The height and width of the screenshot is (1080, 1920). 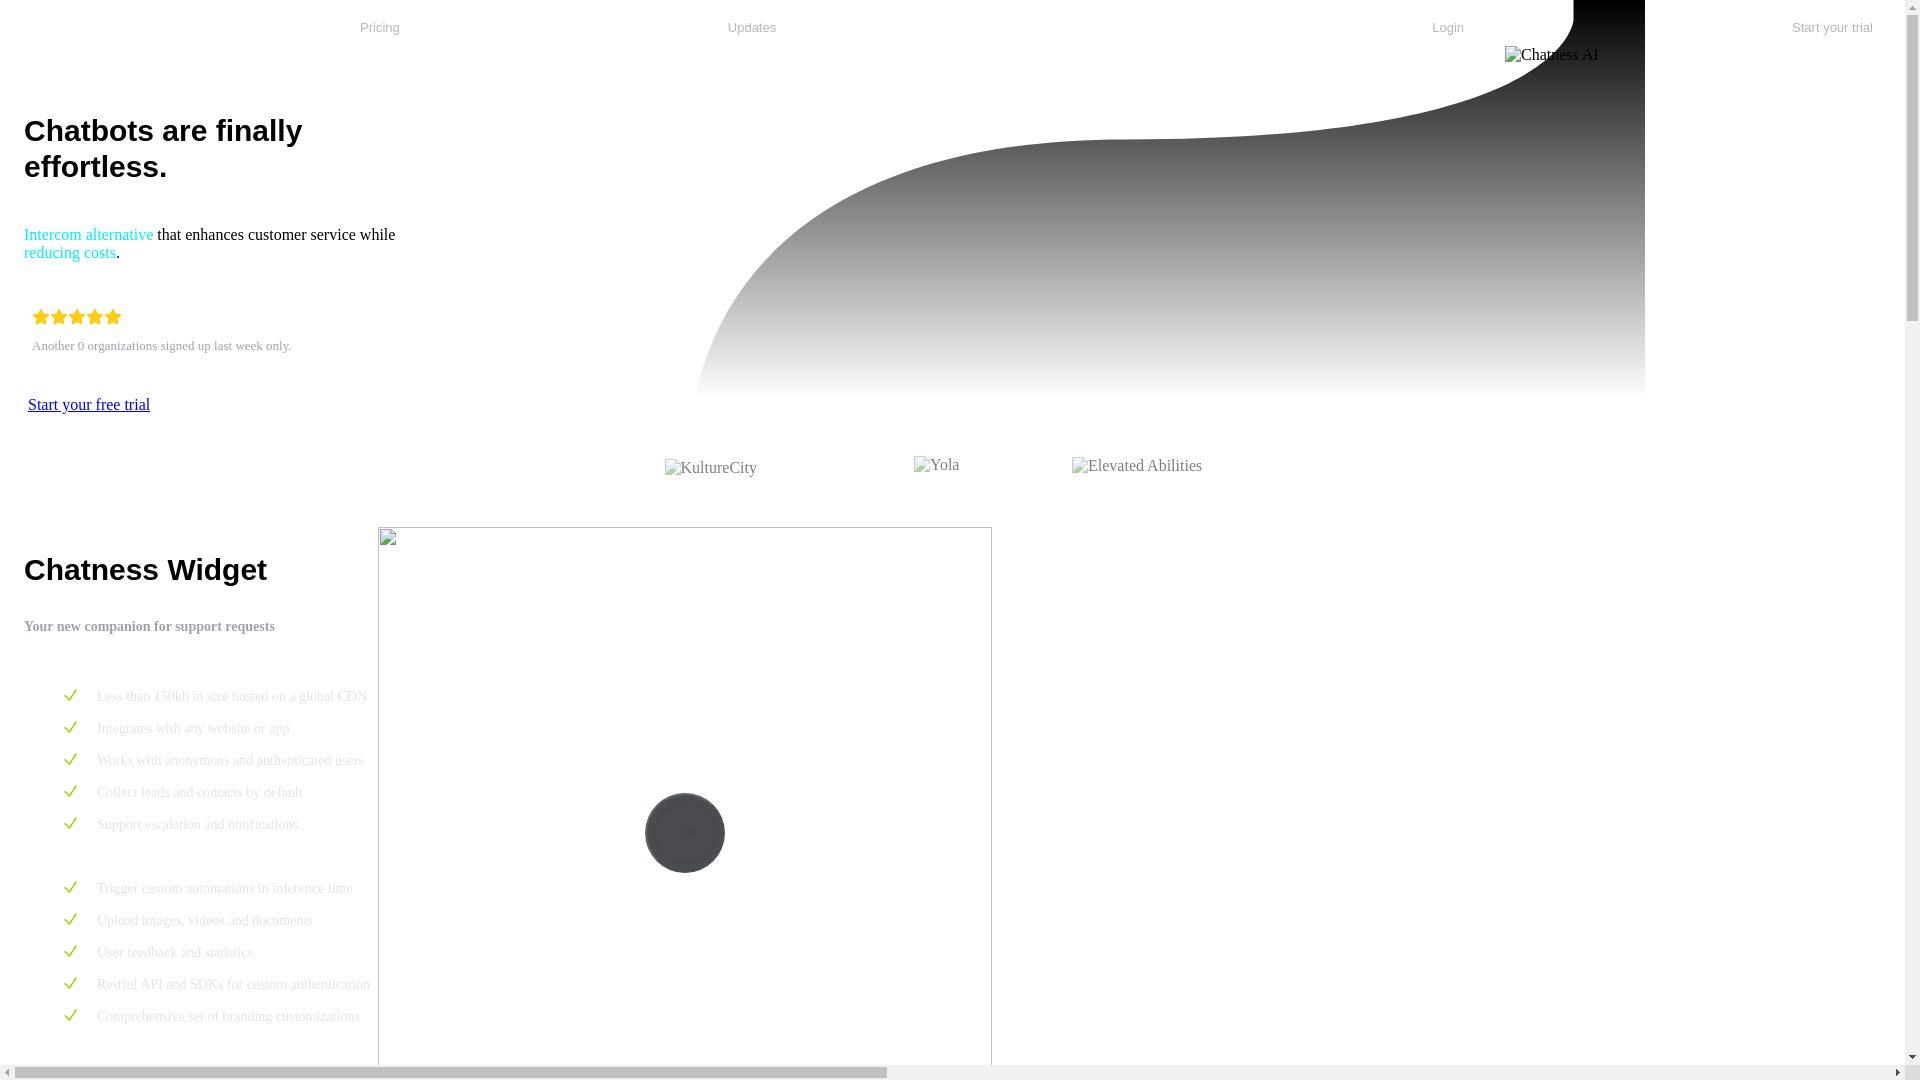 What do you see at coordinates (1832, 27) in the screenshot?
I see `Start your trial` at bounding box center [1832, 27].